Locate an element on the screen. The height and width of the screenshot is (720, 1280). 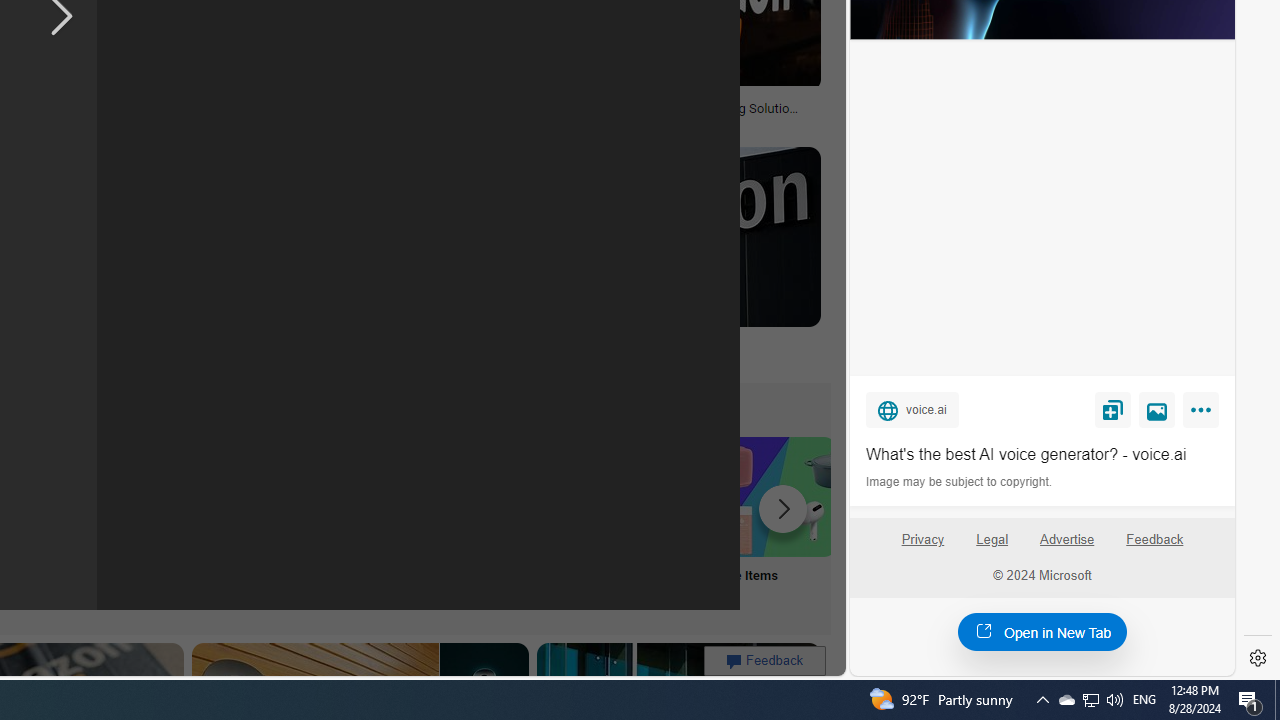
Advertise is located at coordinates (1066, 540).